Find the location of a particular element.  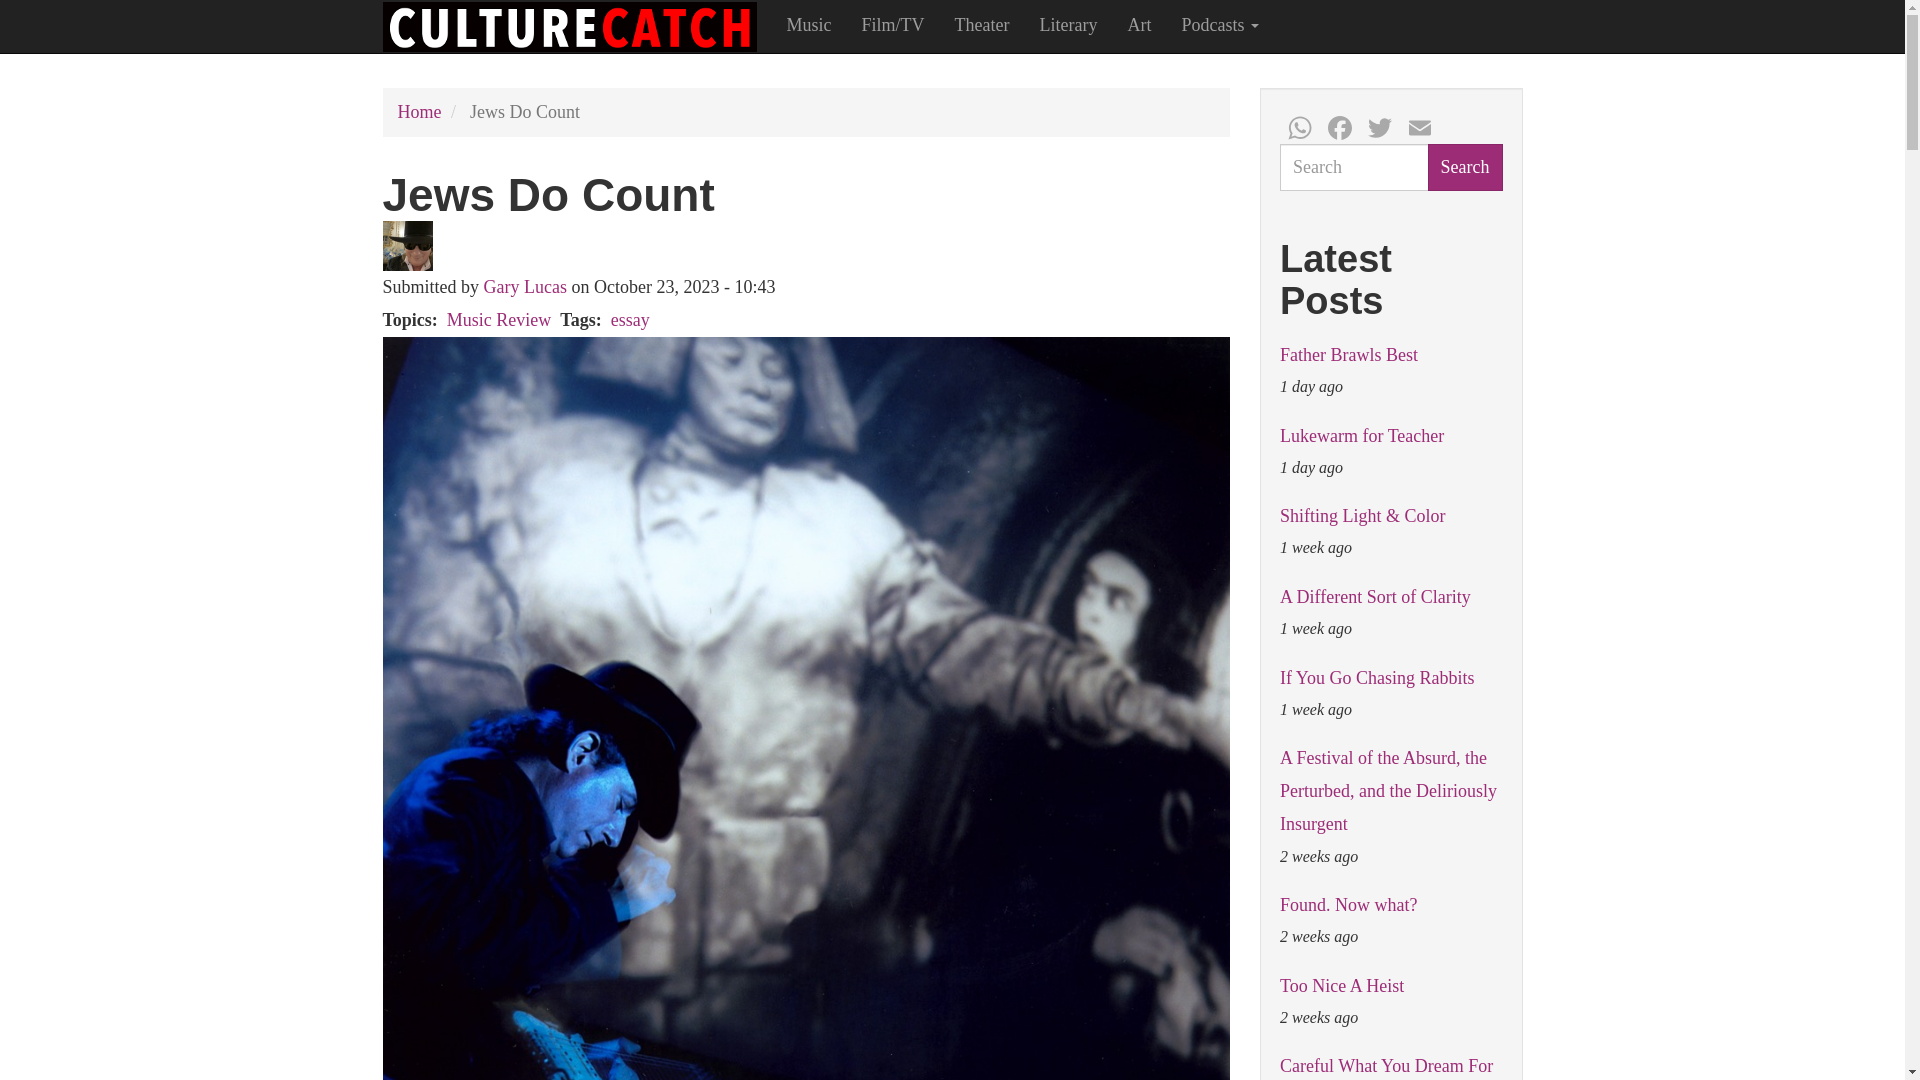

Music Review is located at coordinates (499, 320).